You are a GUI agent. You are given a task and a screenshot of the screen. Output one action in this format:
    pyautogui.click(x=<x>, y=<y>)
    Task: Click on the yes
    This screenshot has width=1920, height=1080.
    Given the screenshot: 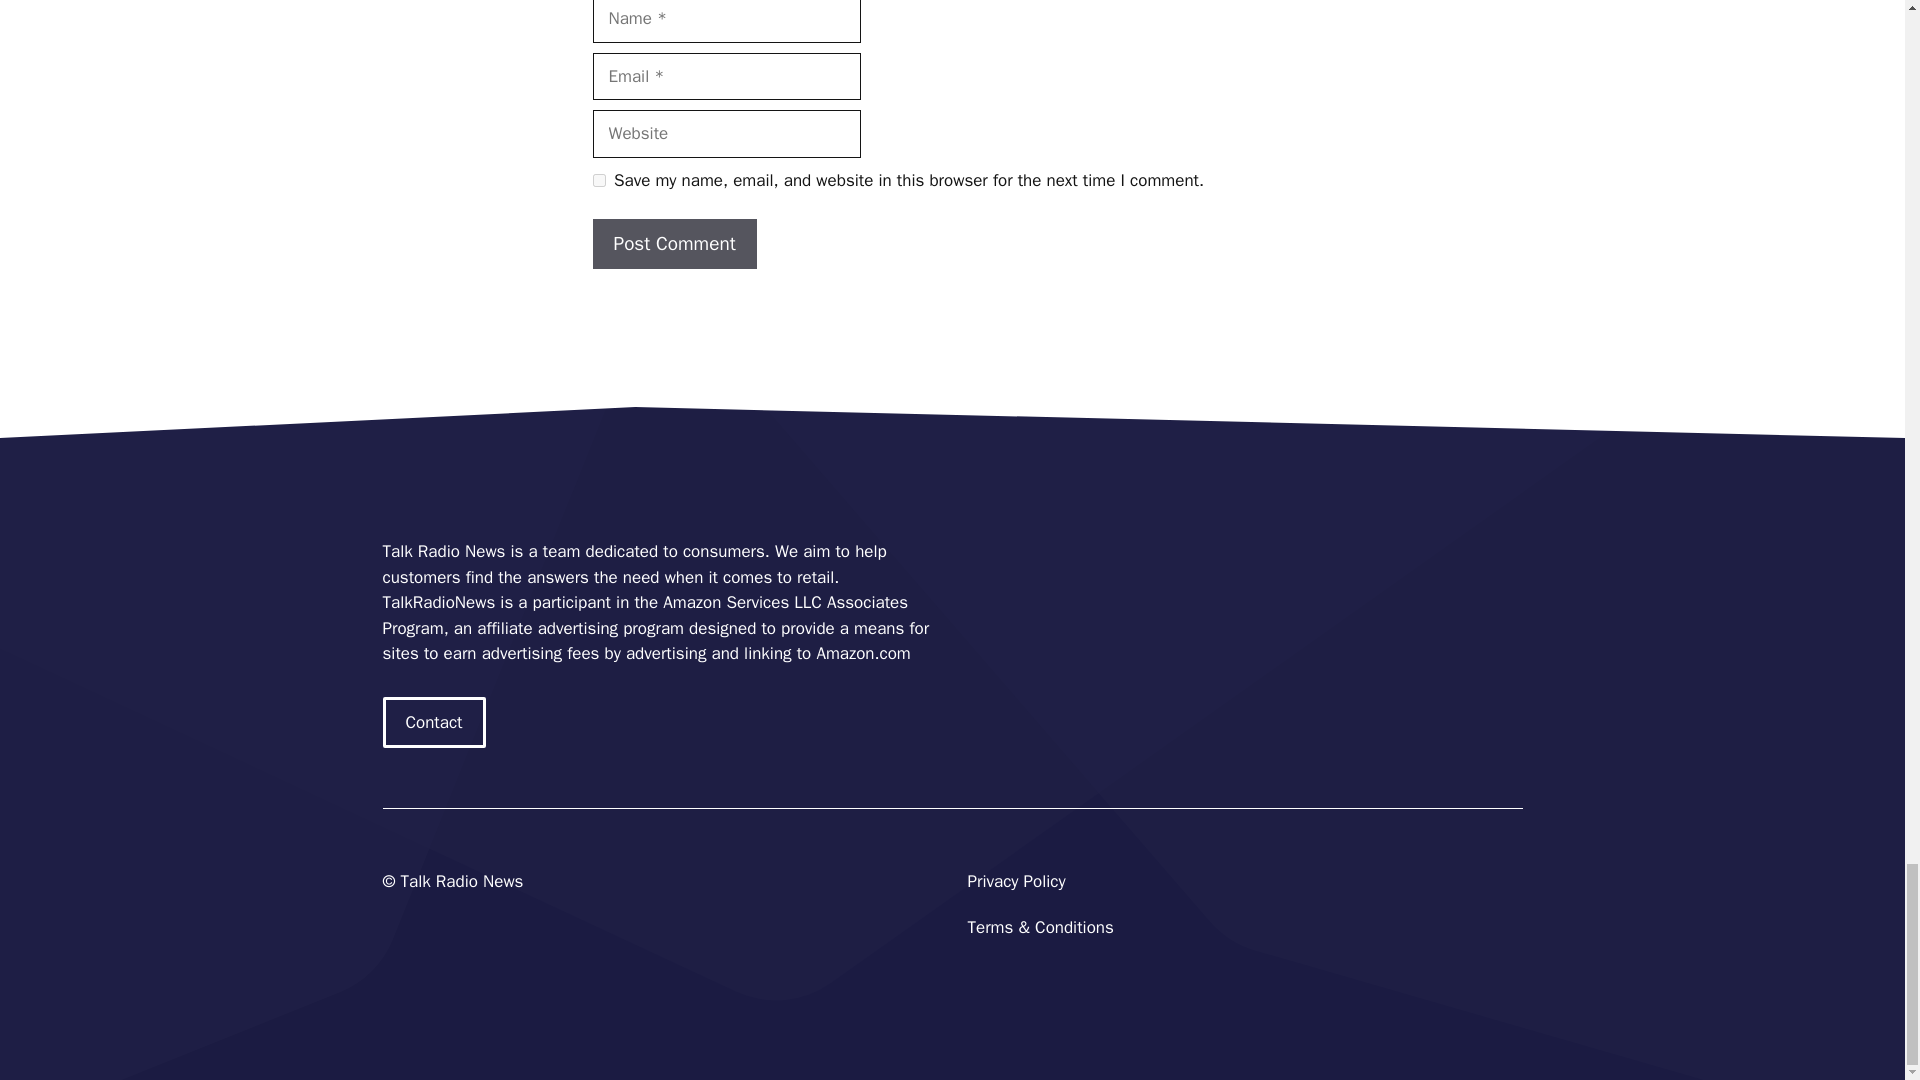 What is the action you would take?
    pyautogui.click(x=598, y=180)
    